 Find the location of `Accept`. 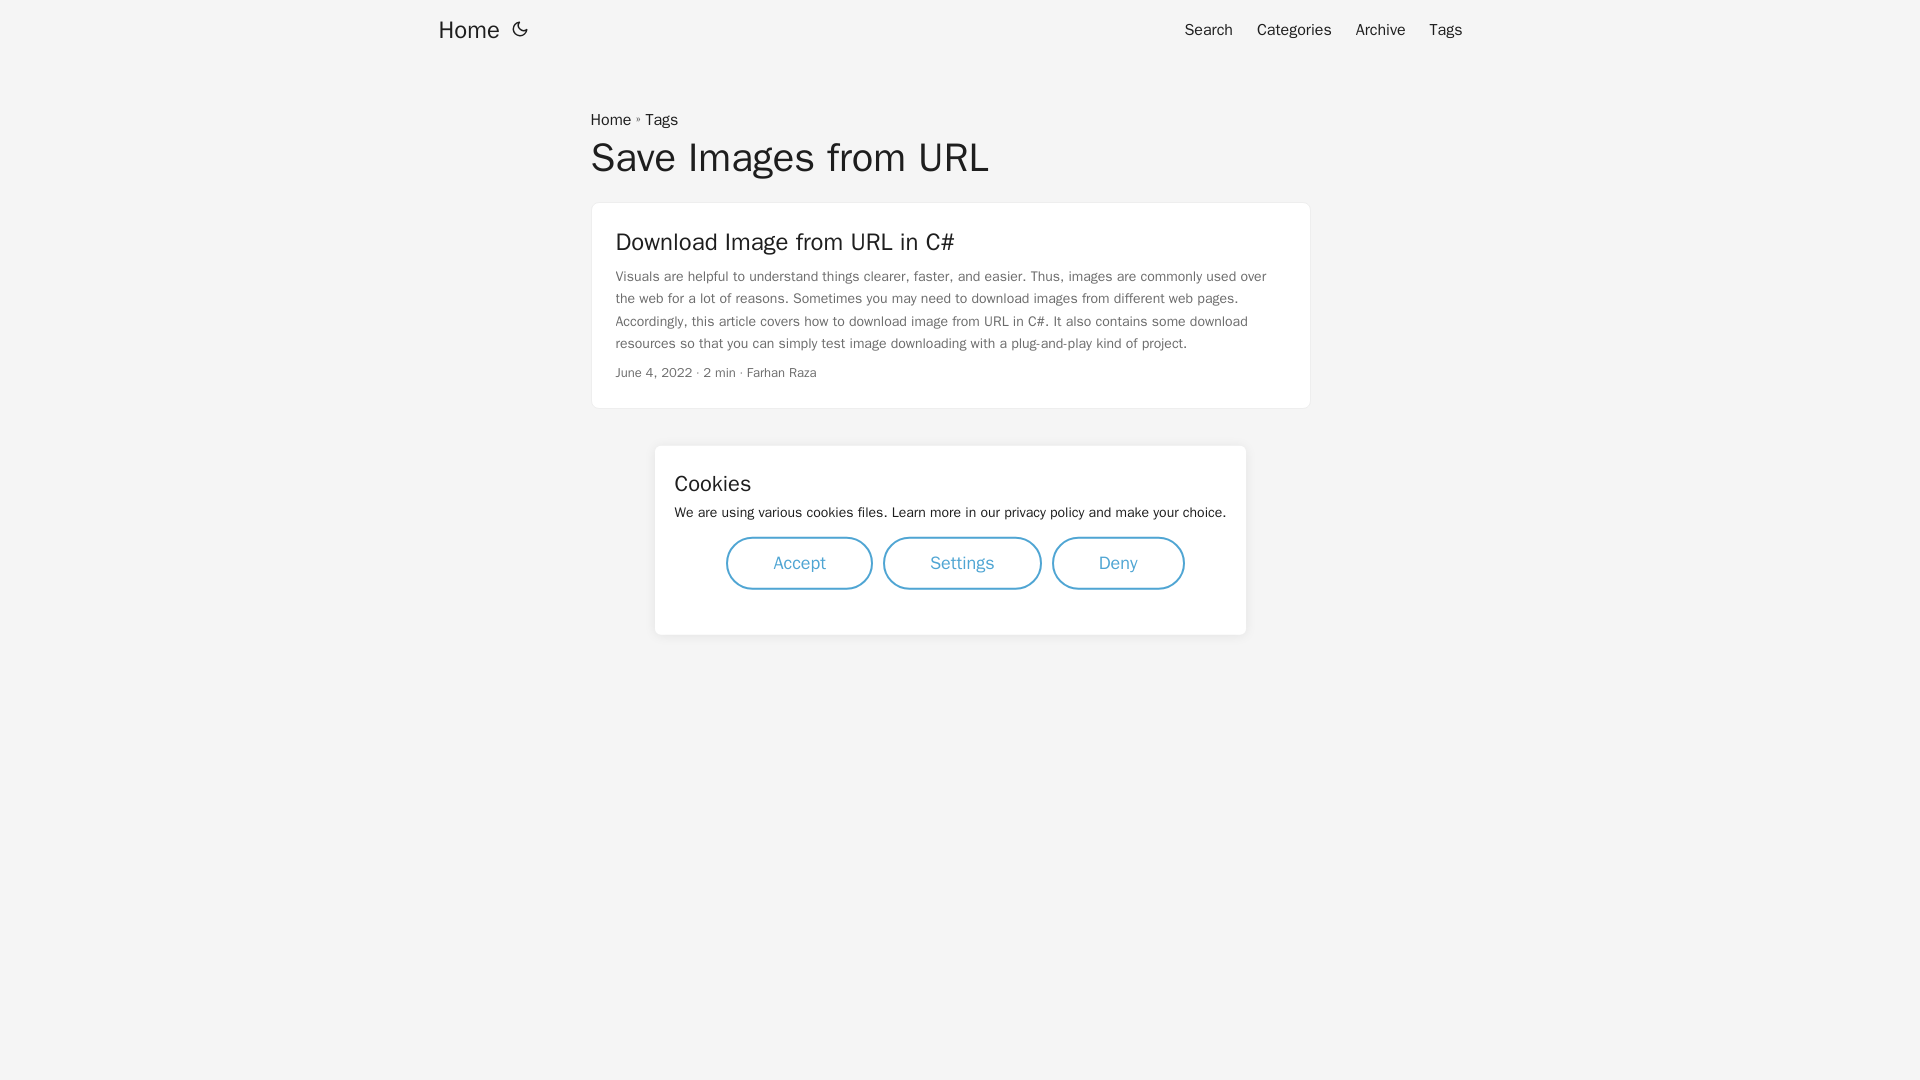

Accept is located at coordinates (799, 562).